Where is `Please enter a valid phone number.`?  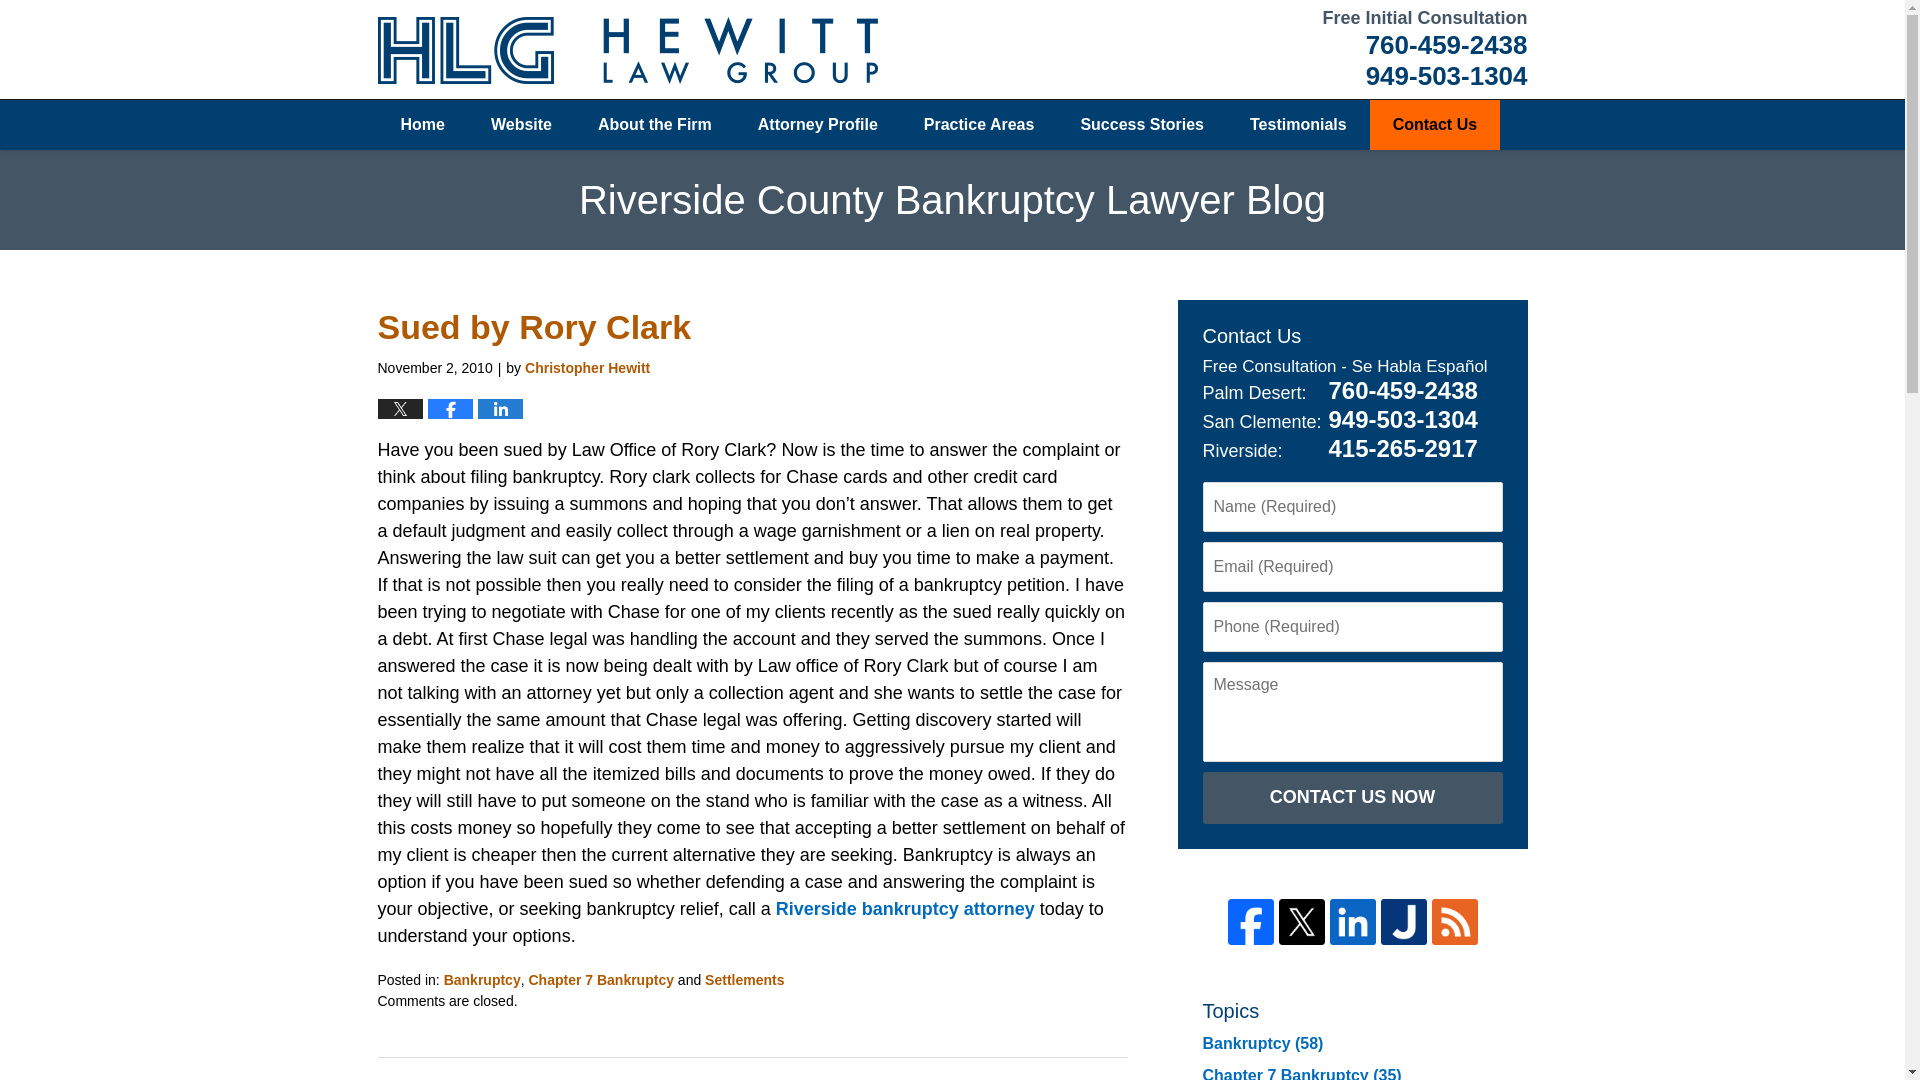
Please enter a valid phone number. is located at coordinates (1351, 626).